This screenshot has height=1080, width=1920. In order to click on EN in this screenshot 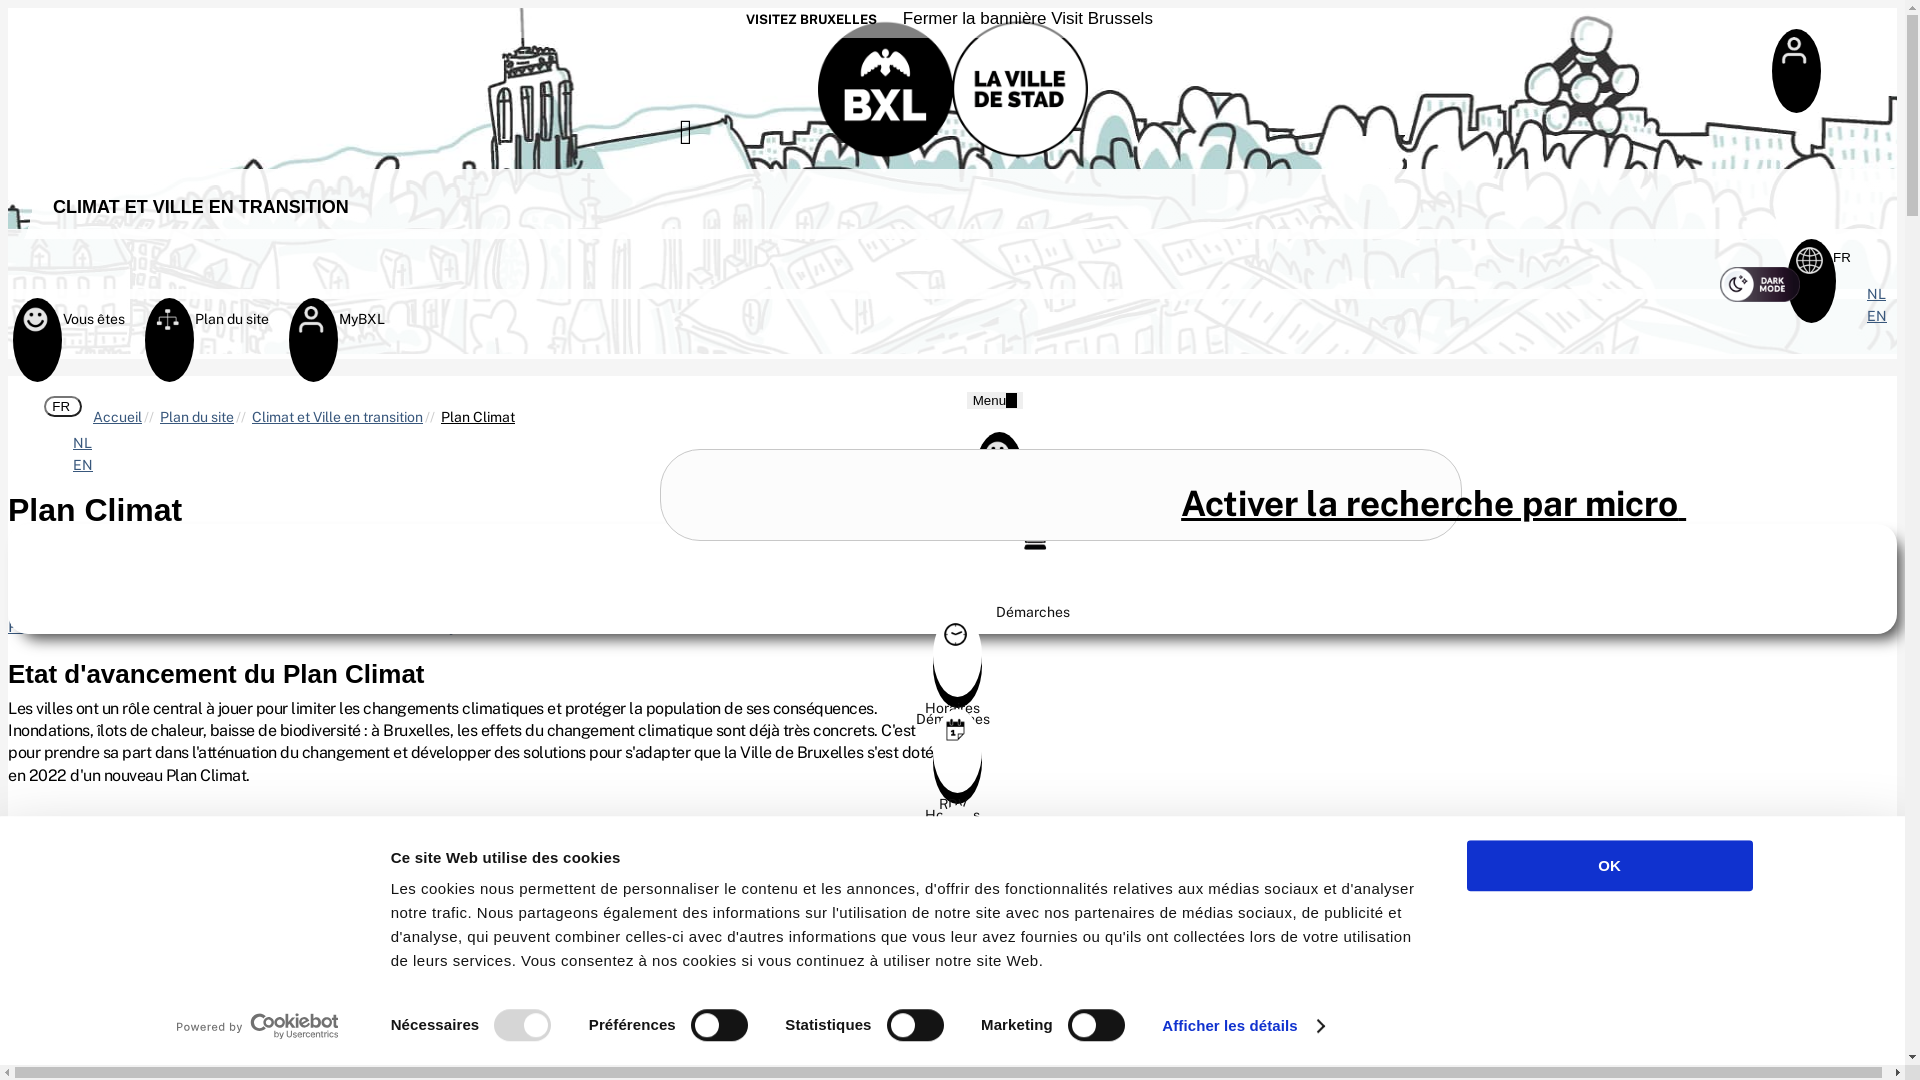, I will do `click(1877, 316)`.